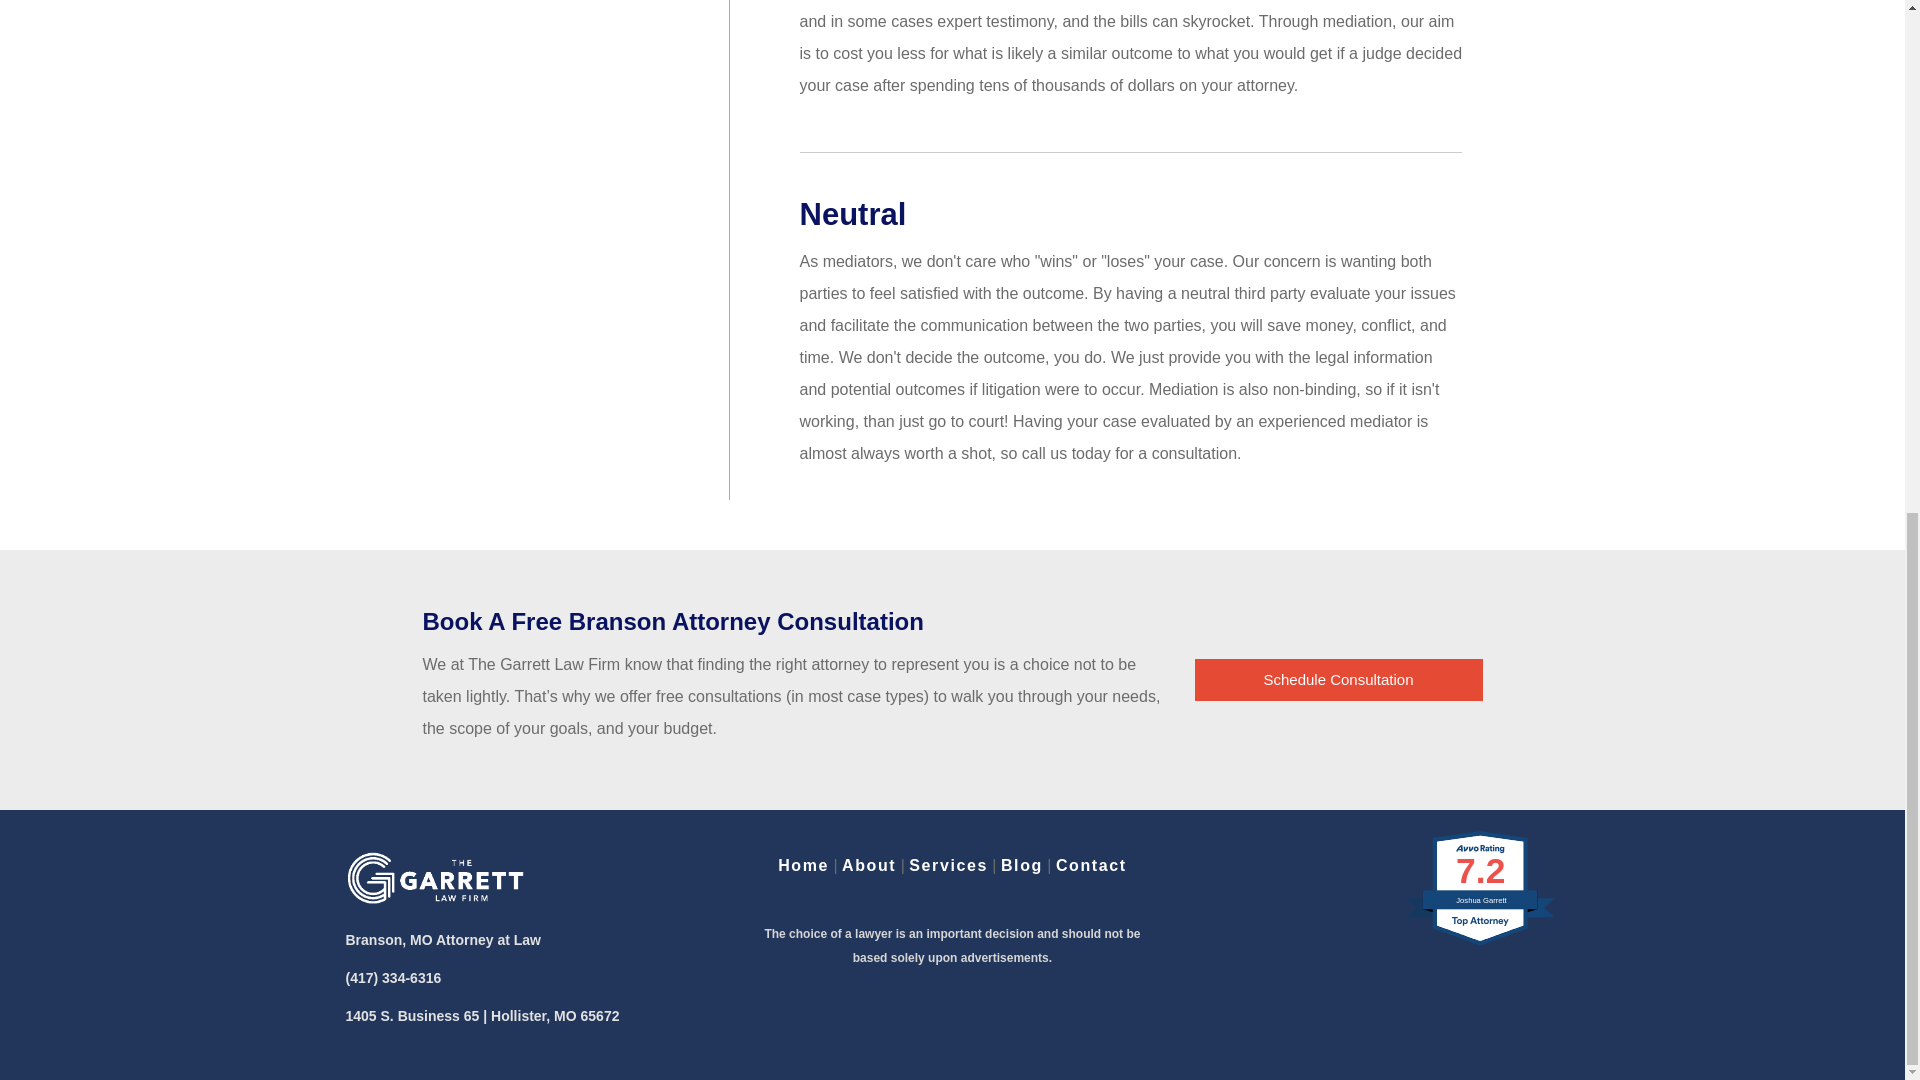 The width and height of the screenshot is (1920, 1080). I want to click on white-logo, so click(436, 878).